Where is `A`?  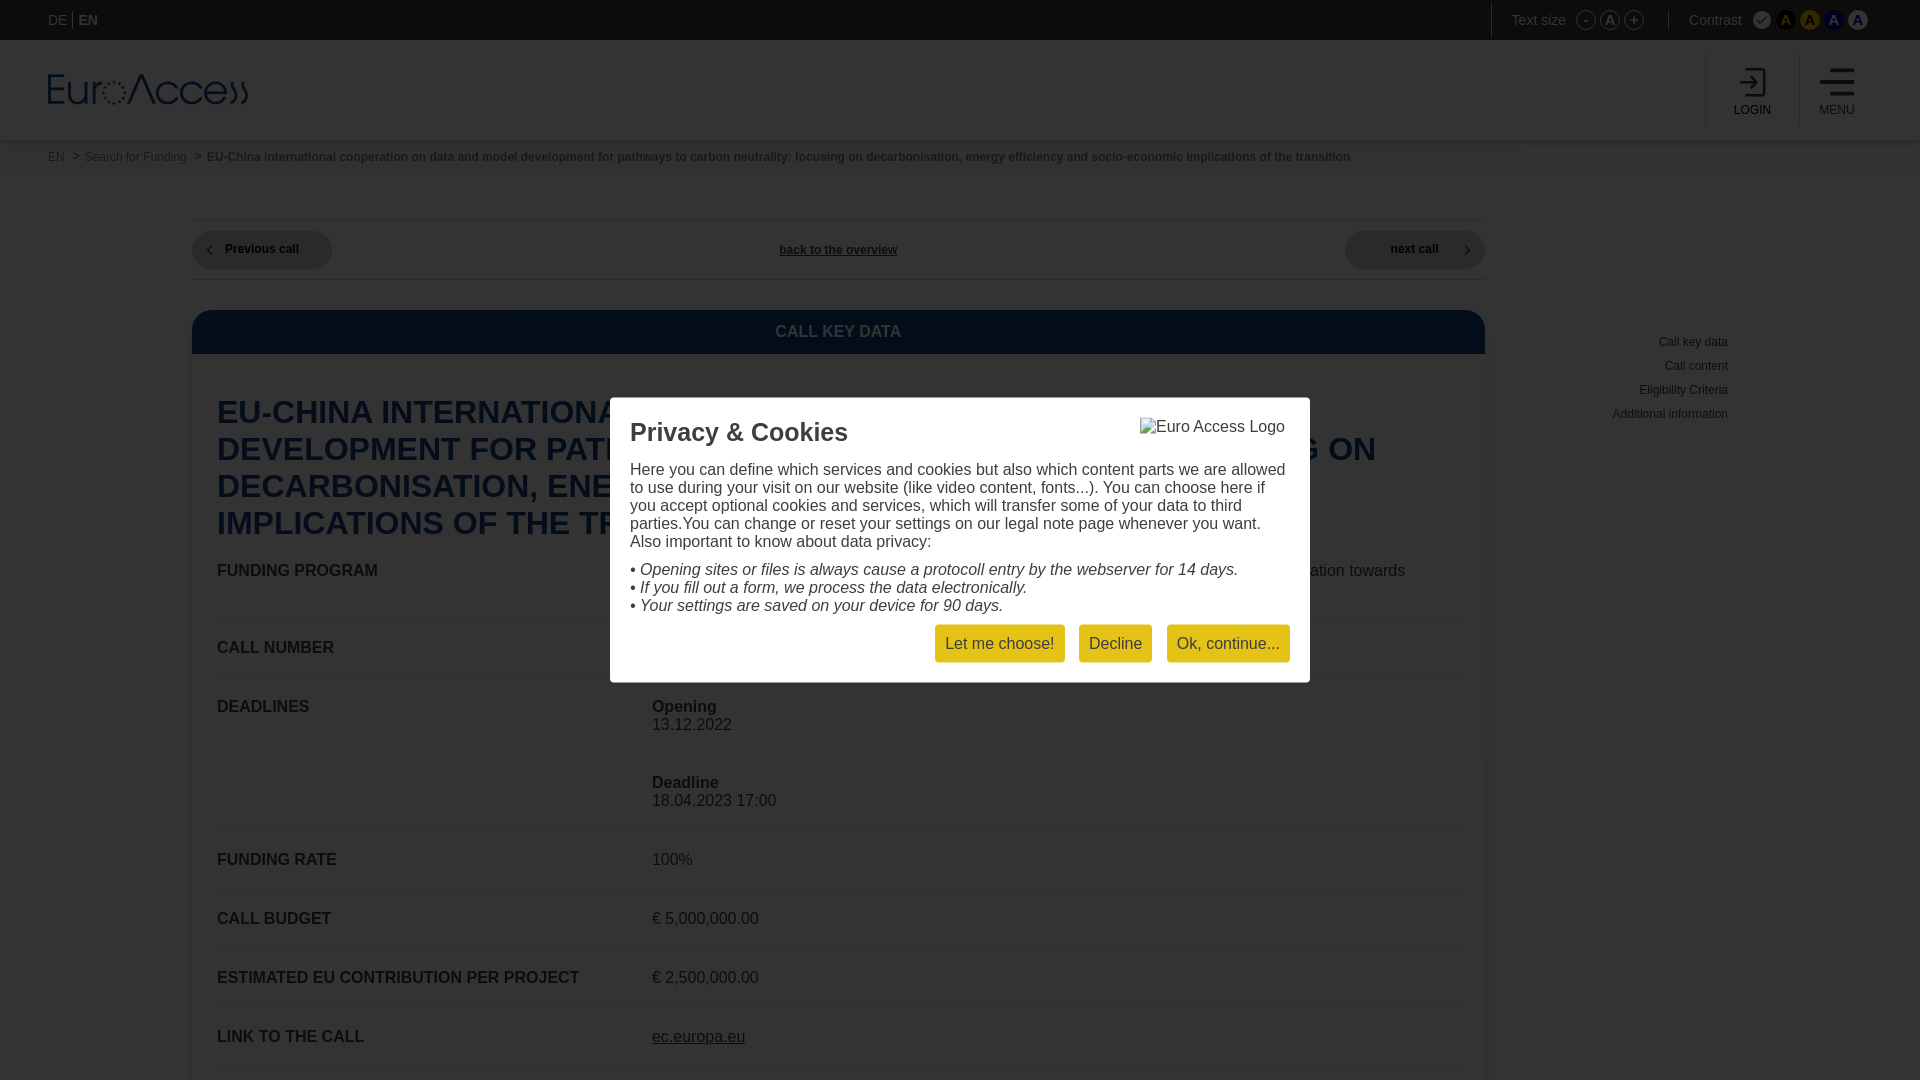
A is located at coordinates (1610, 20).